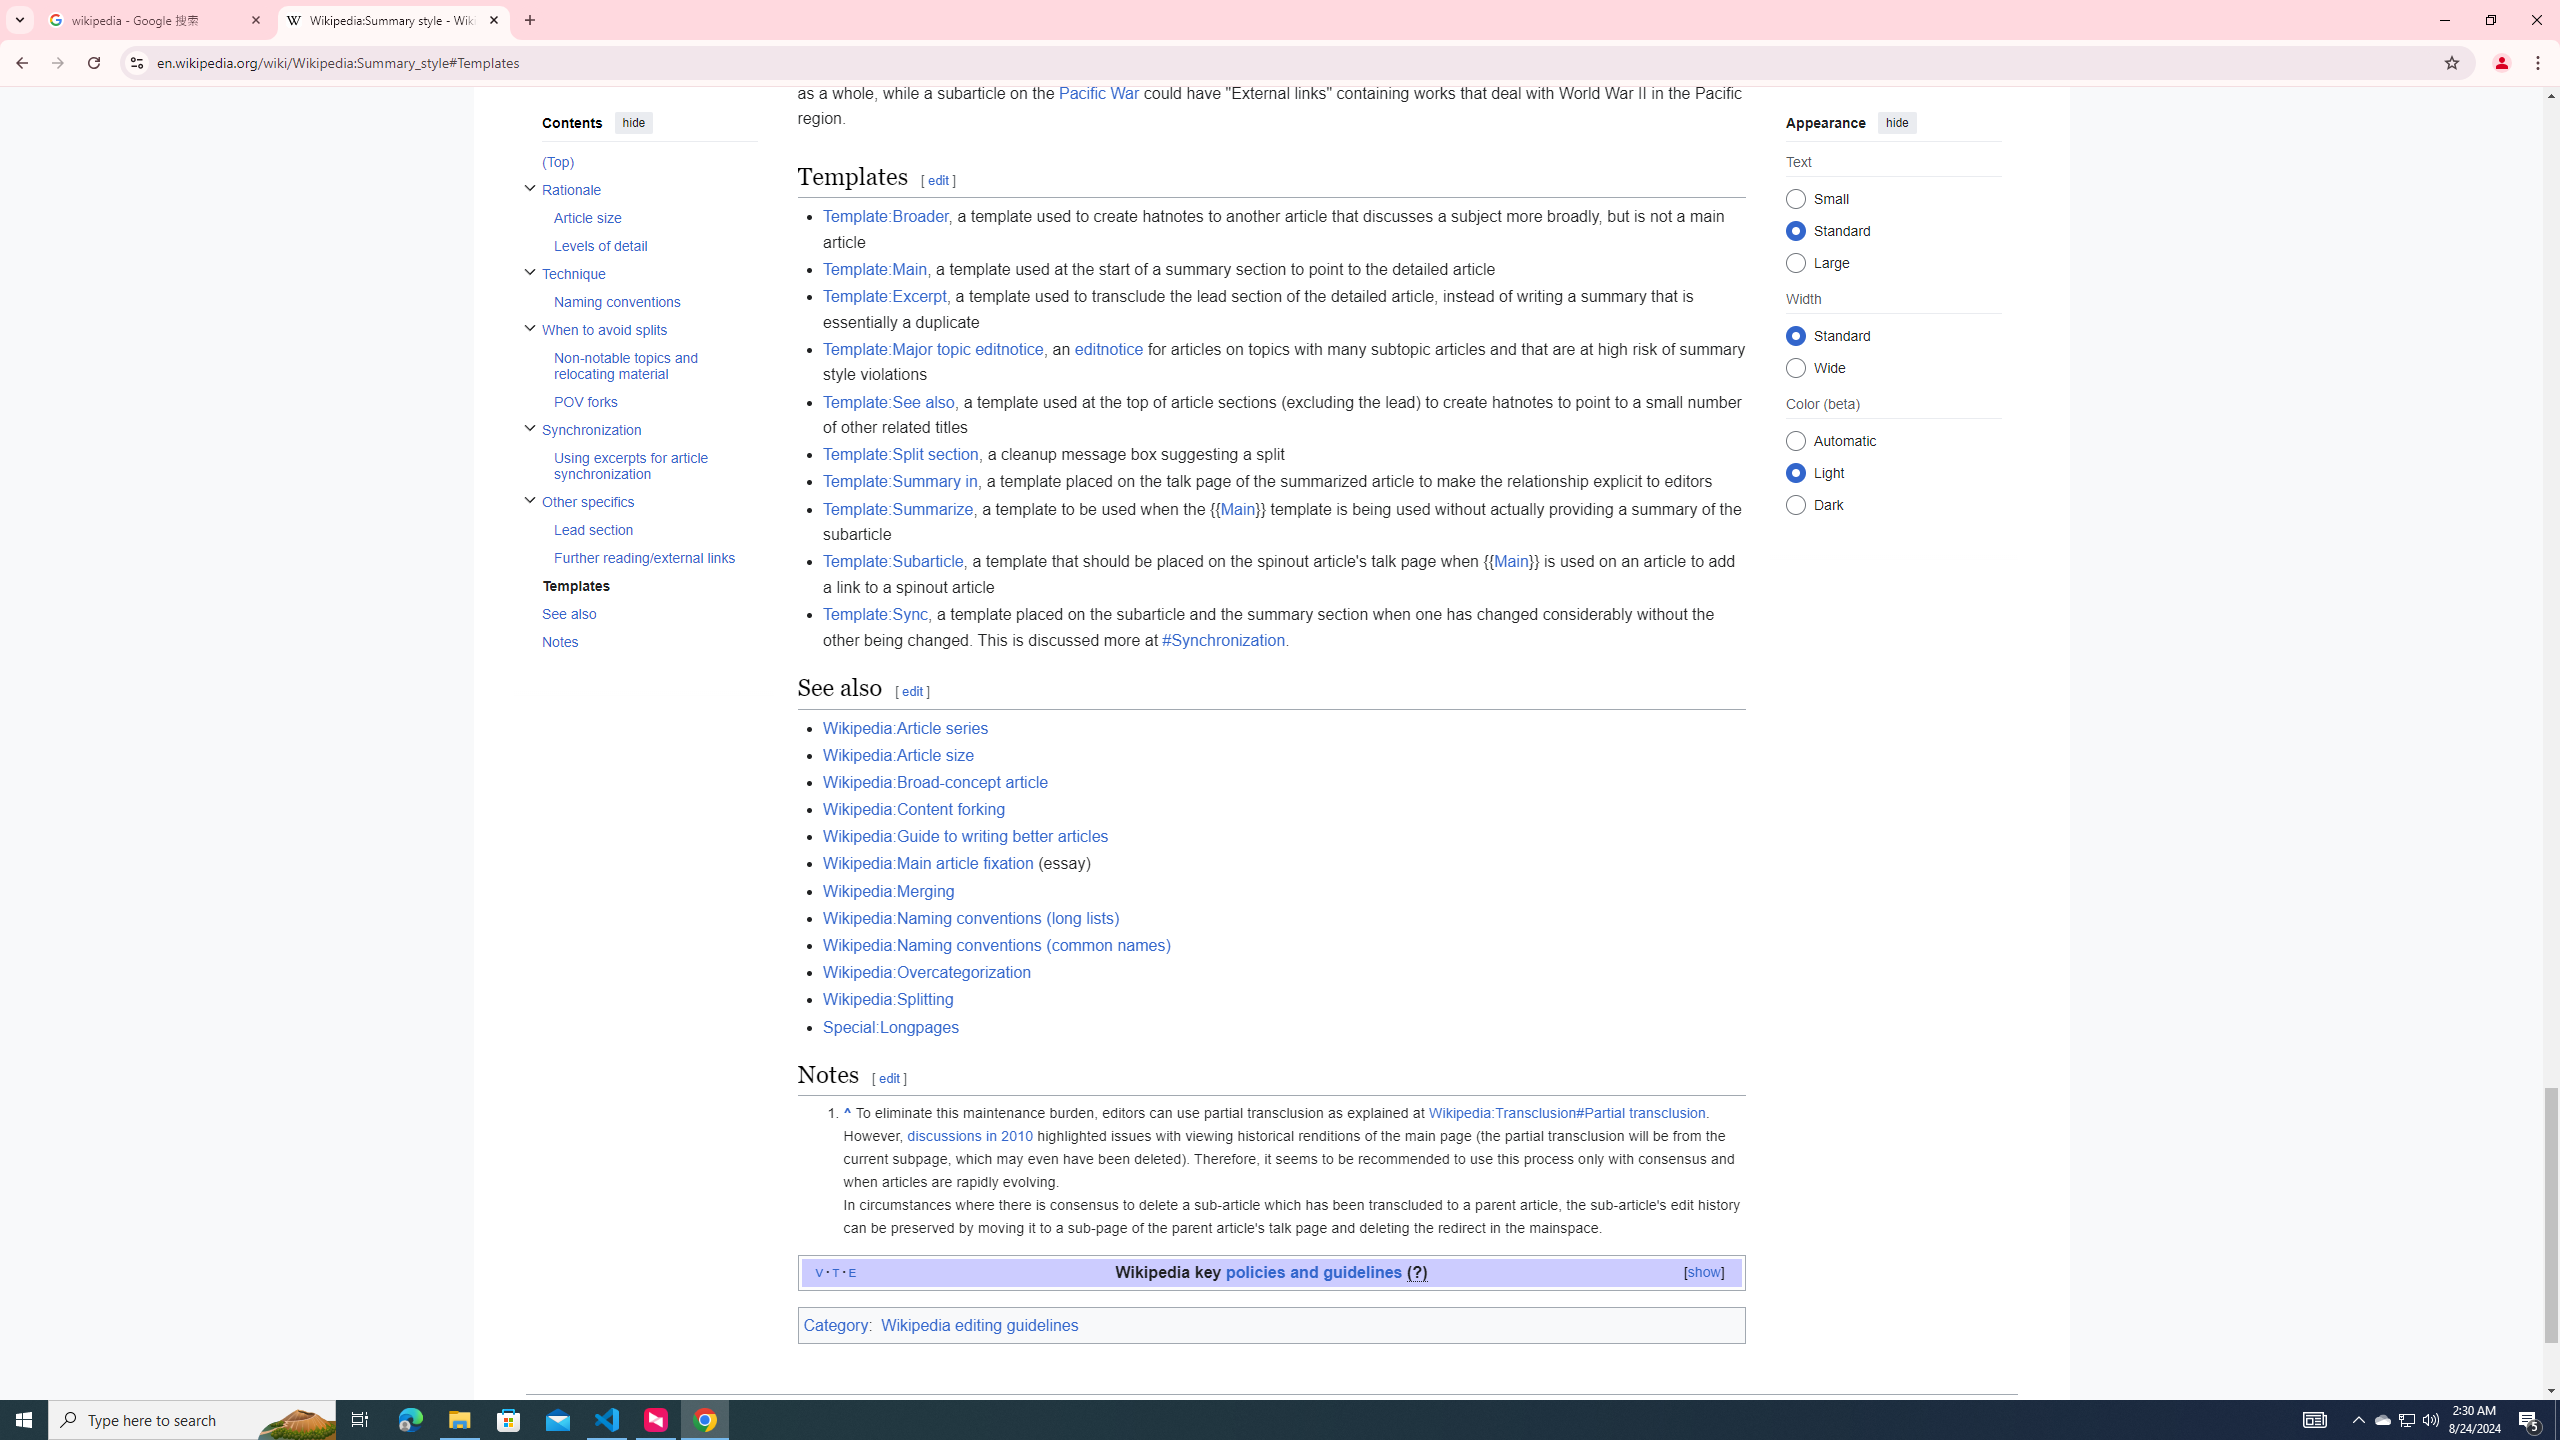 The image size is (2560, 1440). What do you see at coordinates (528, 272) in the screenshot?
I see `Toggle Technique subsection` at bounding box center [528, 272].